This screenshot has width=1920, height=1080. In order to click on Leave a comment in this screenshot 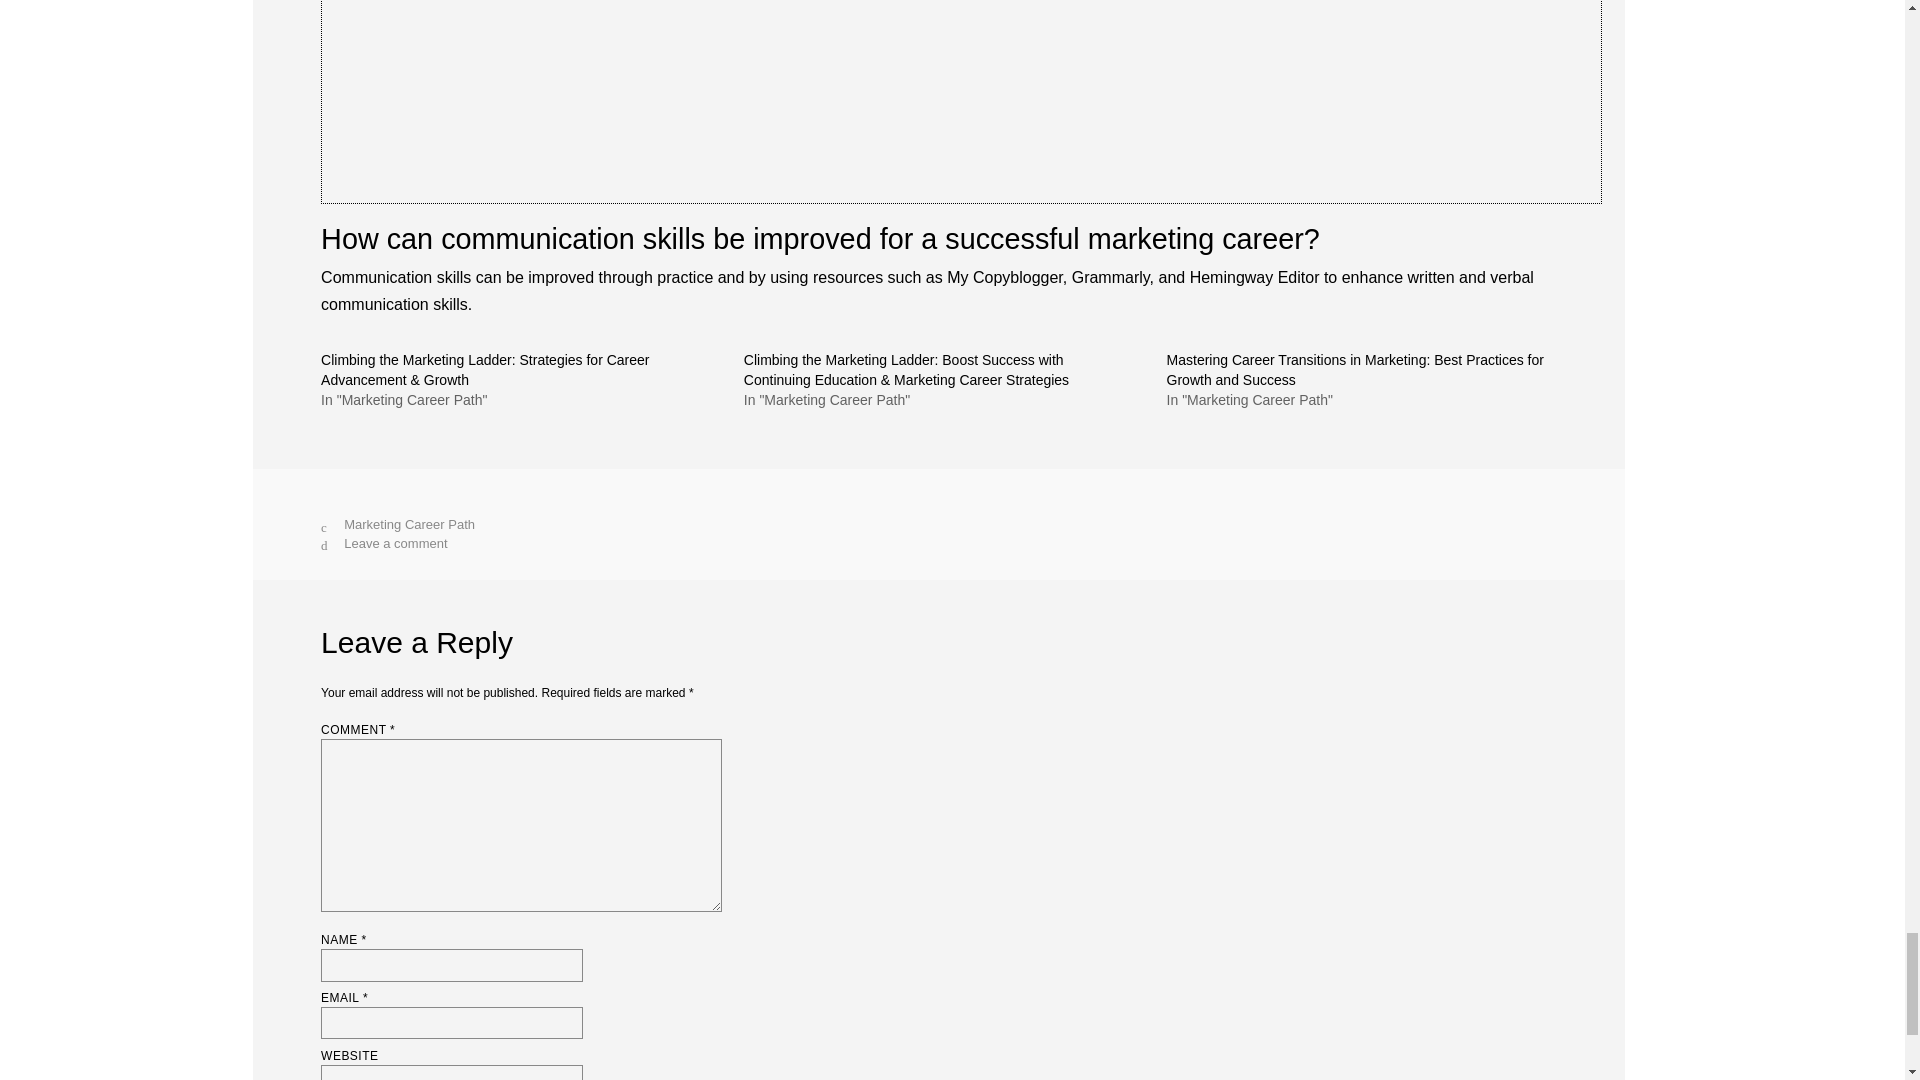, I will do `click(395, 542)`.